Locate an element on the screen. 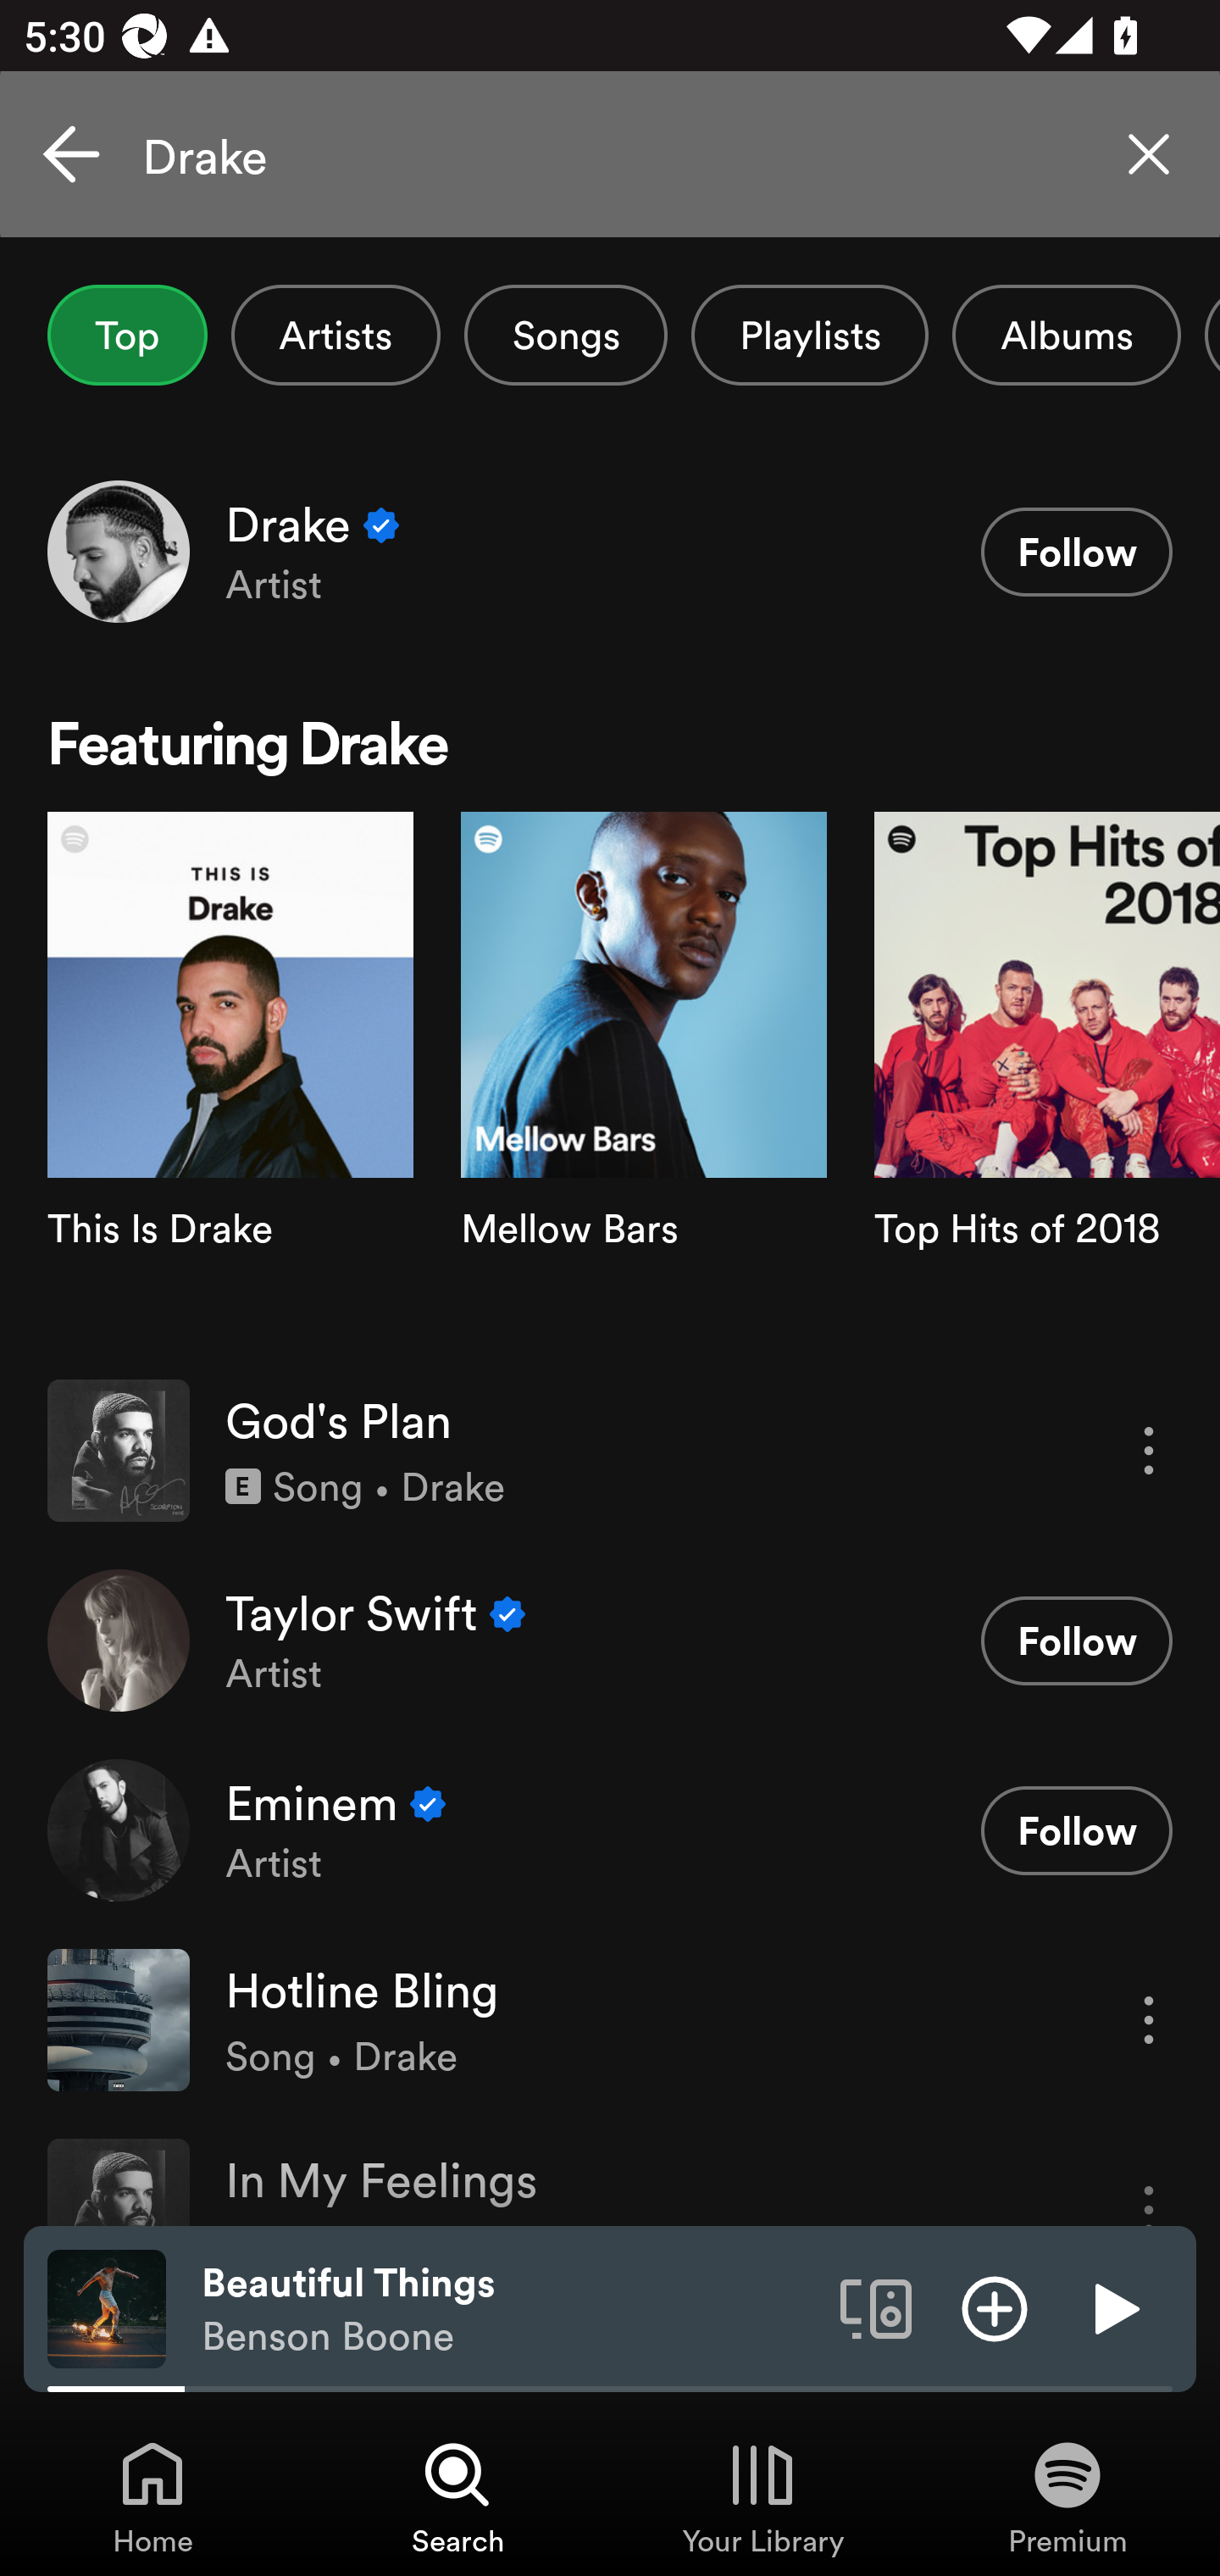 This screenshot has height=2576, width=1220. Taylor Swift Verified Artist Follow Follow is located at coordinates (610, 1641).